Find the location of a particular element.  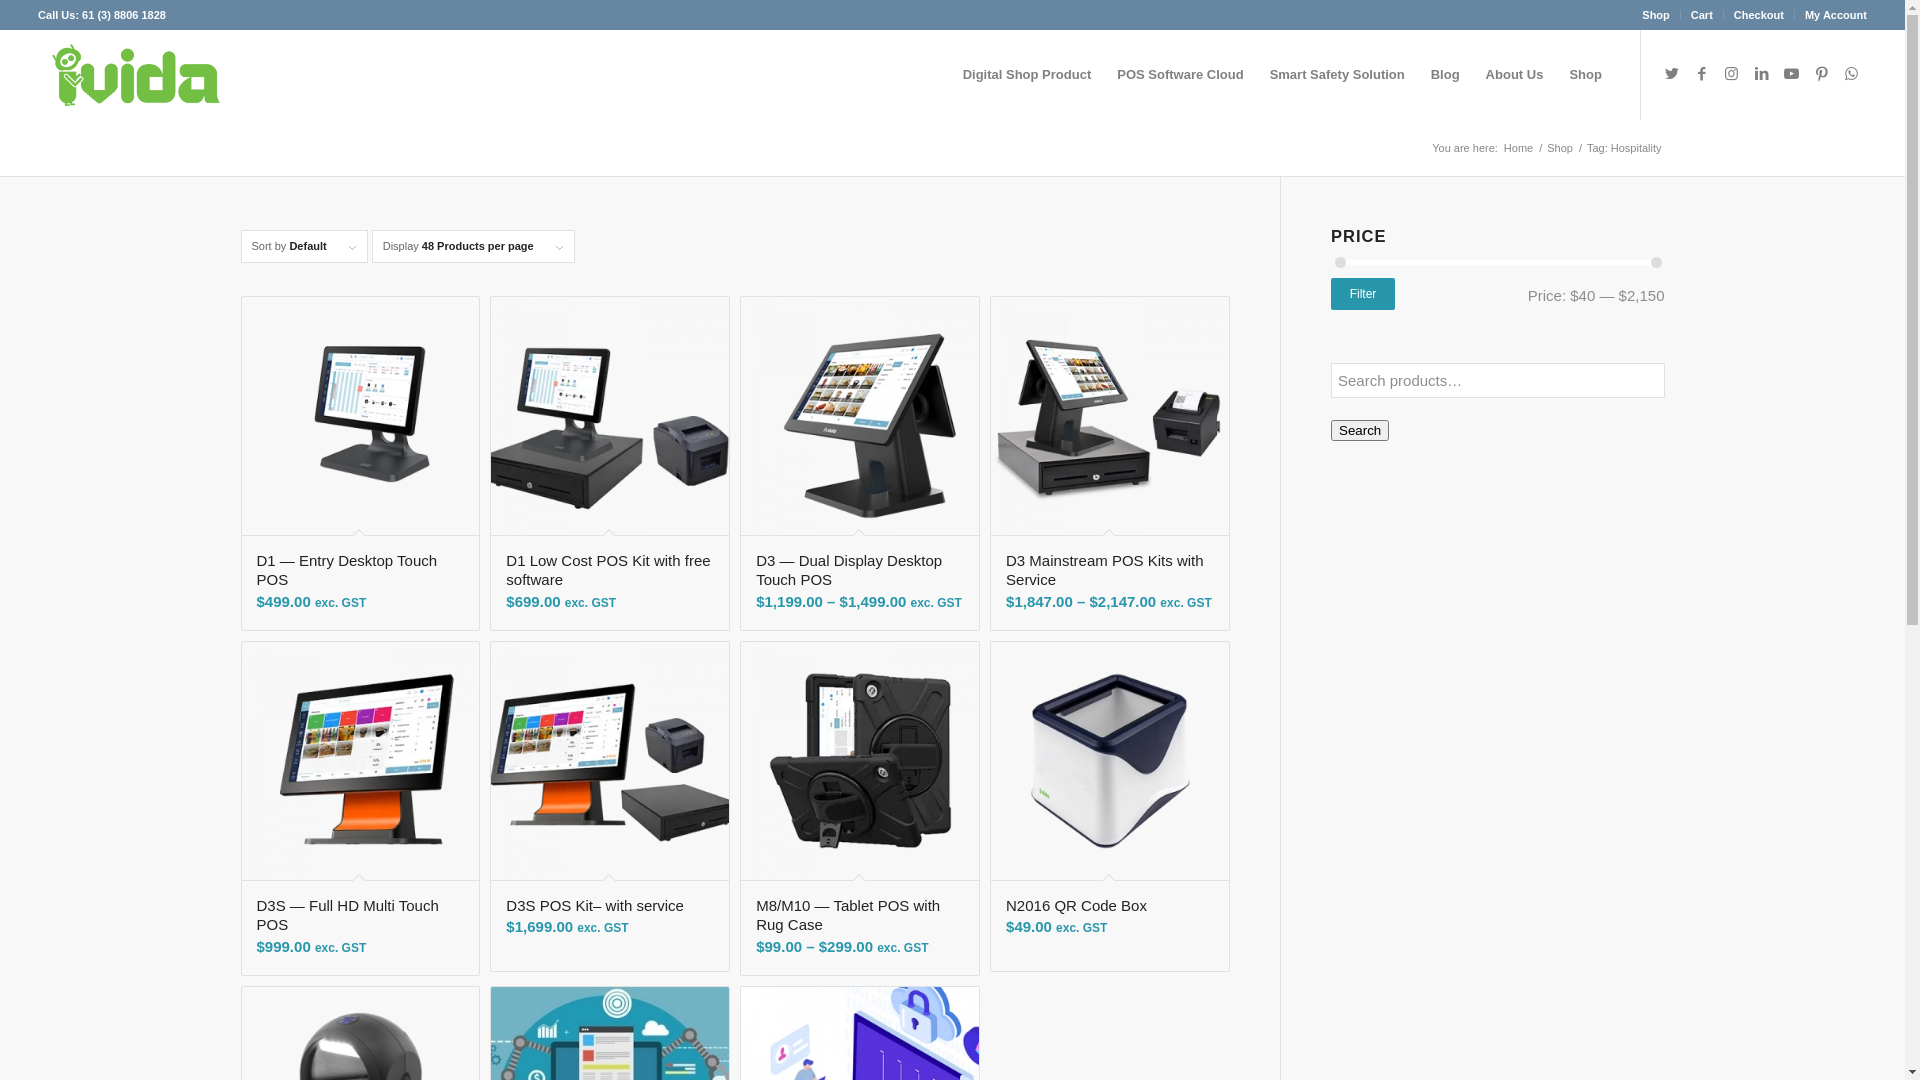

Instagram is located at coordinates (1732, 74).